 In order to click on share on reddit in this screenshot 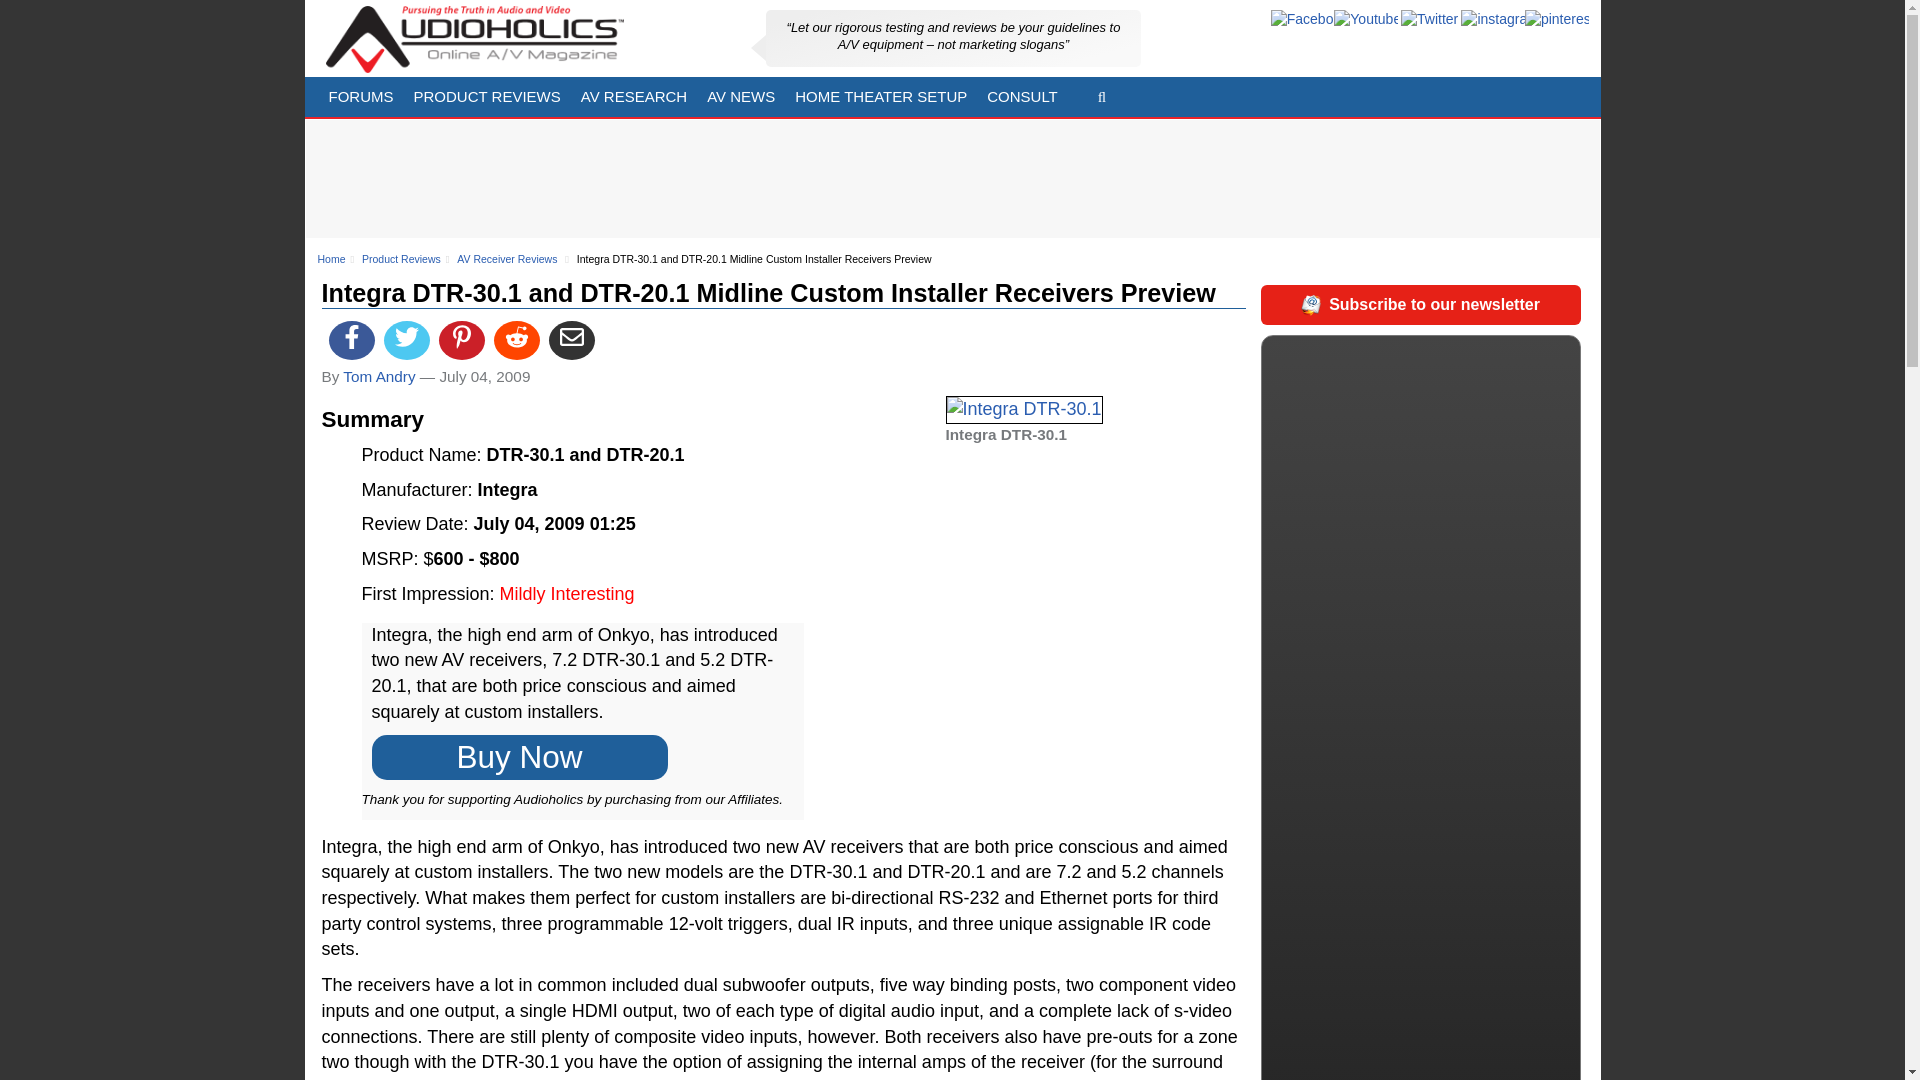, I will do `click(516, 340)`.